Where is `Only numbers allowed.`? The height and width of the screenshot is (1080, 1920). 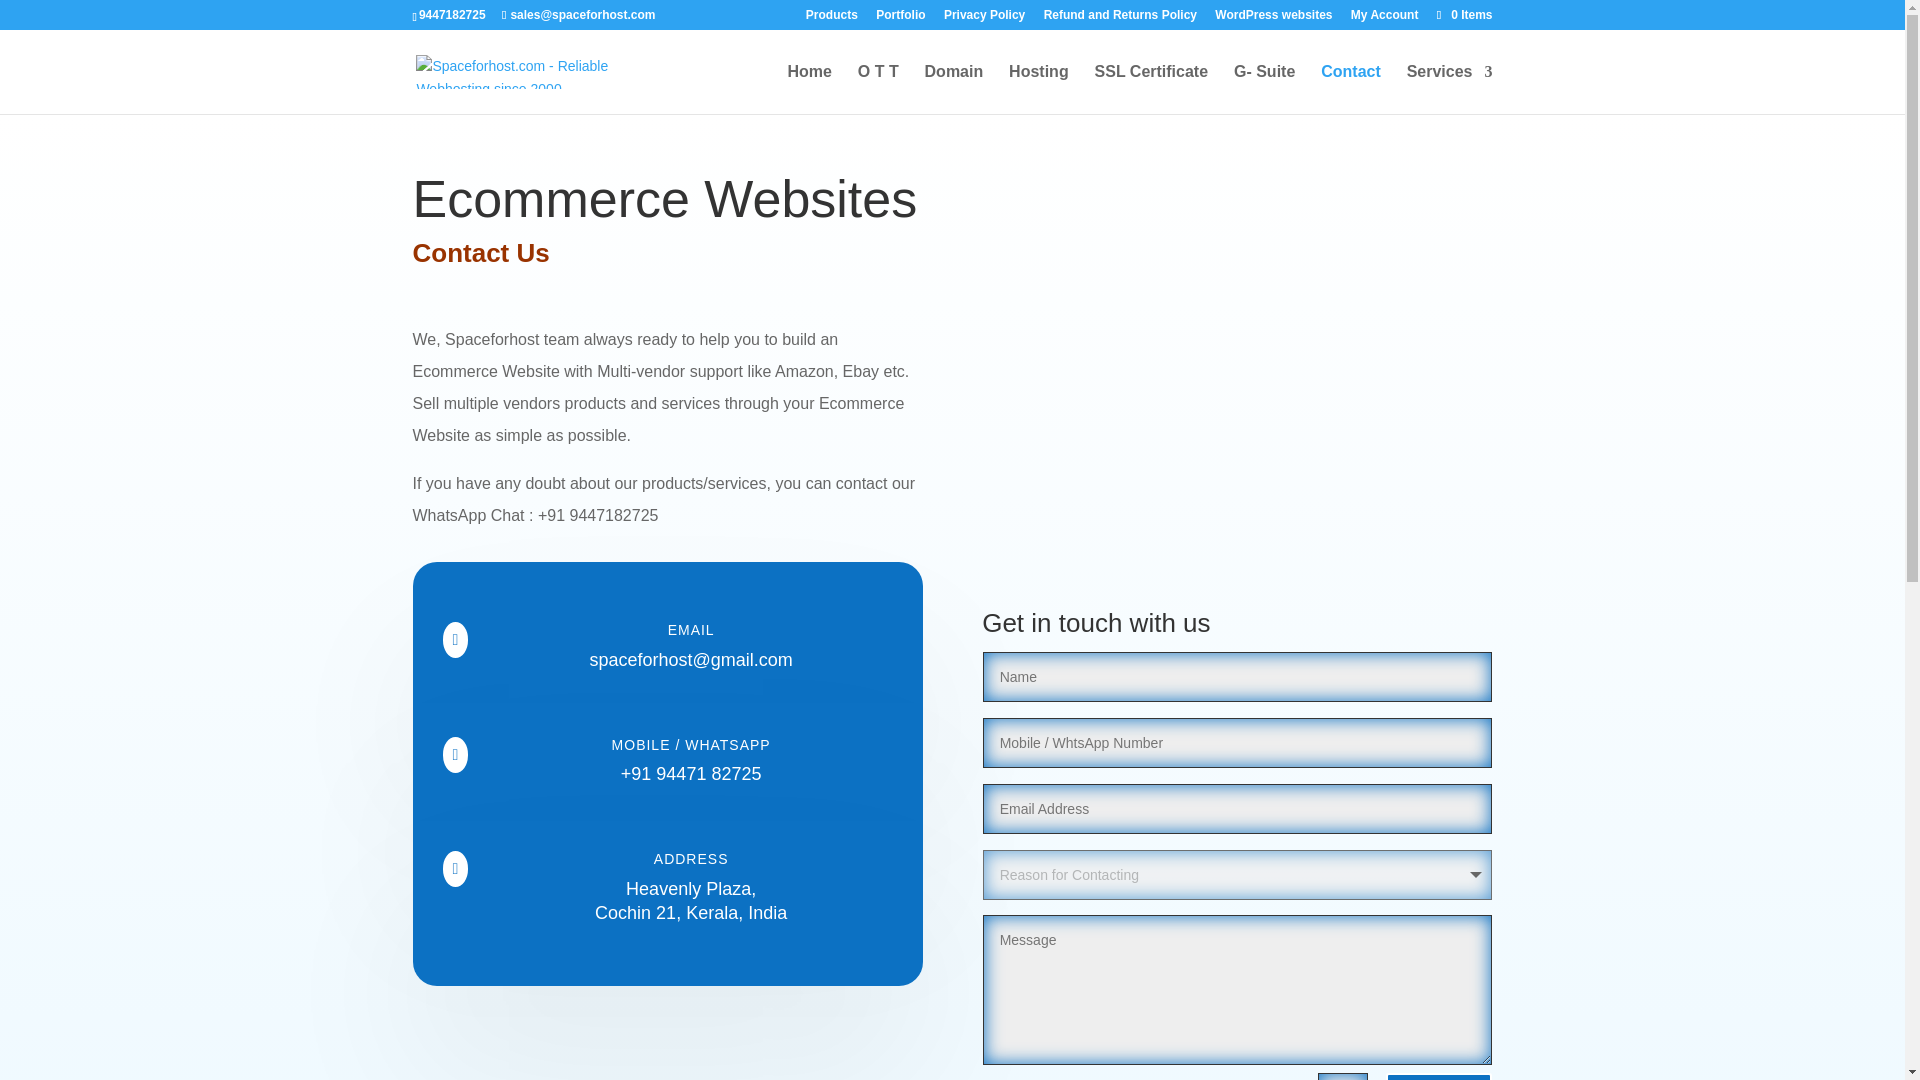 Only numbers allowed. is located at coordinates (1238, 742).